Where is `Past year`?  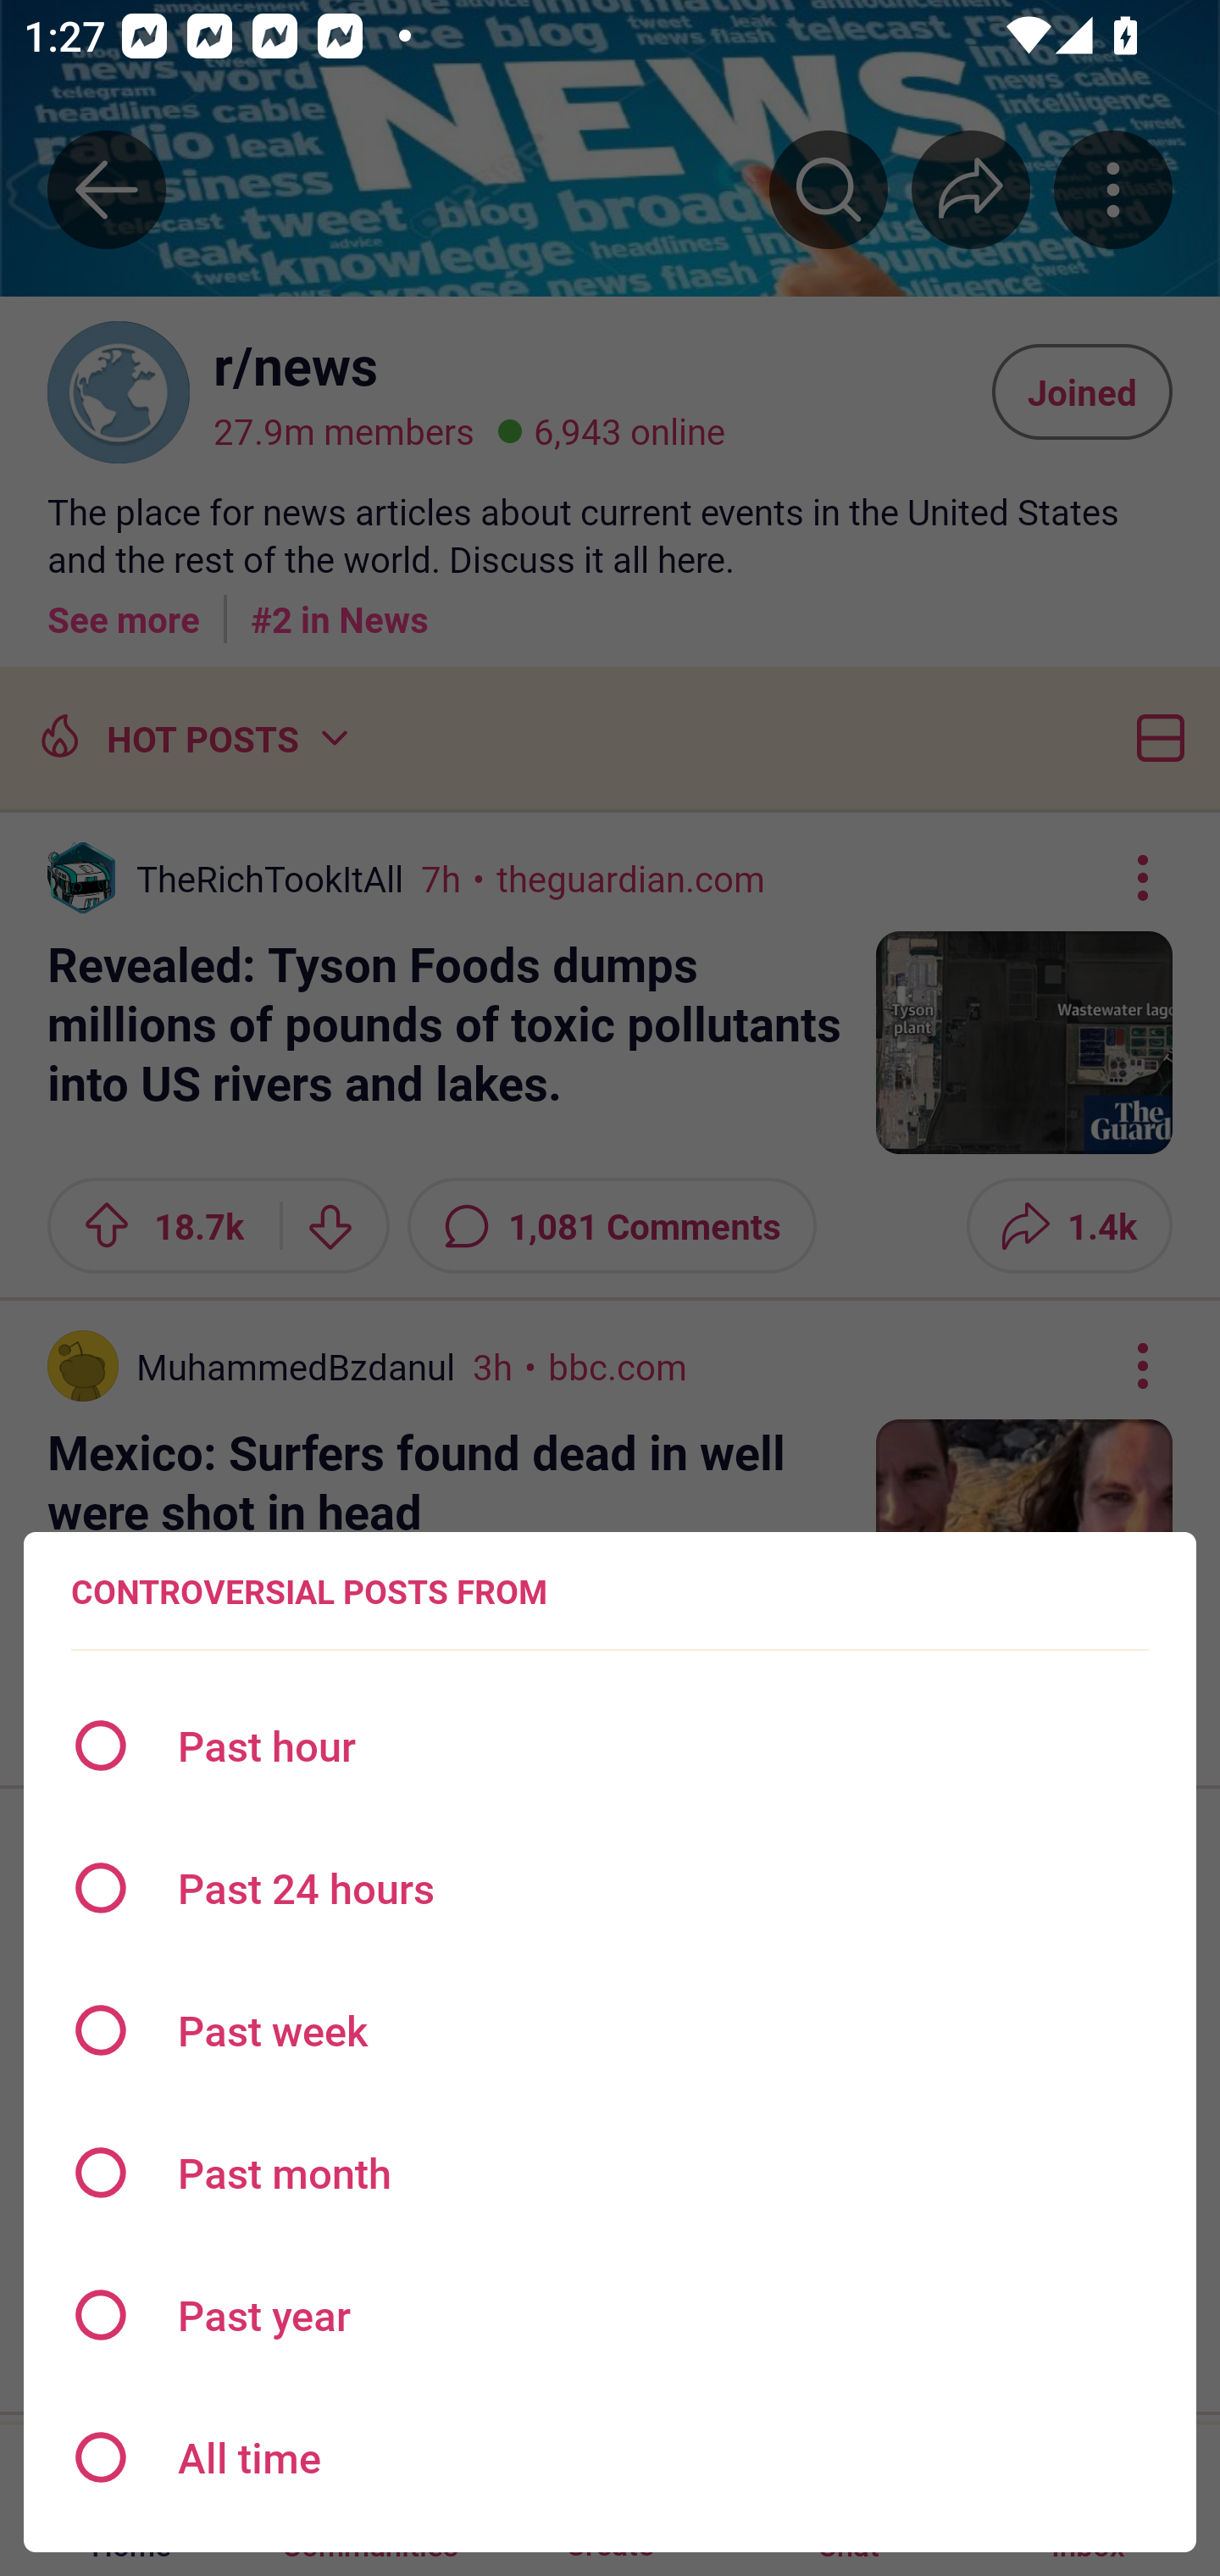
Past year is located at coordinates (610, 2314).